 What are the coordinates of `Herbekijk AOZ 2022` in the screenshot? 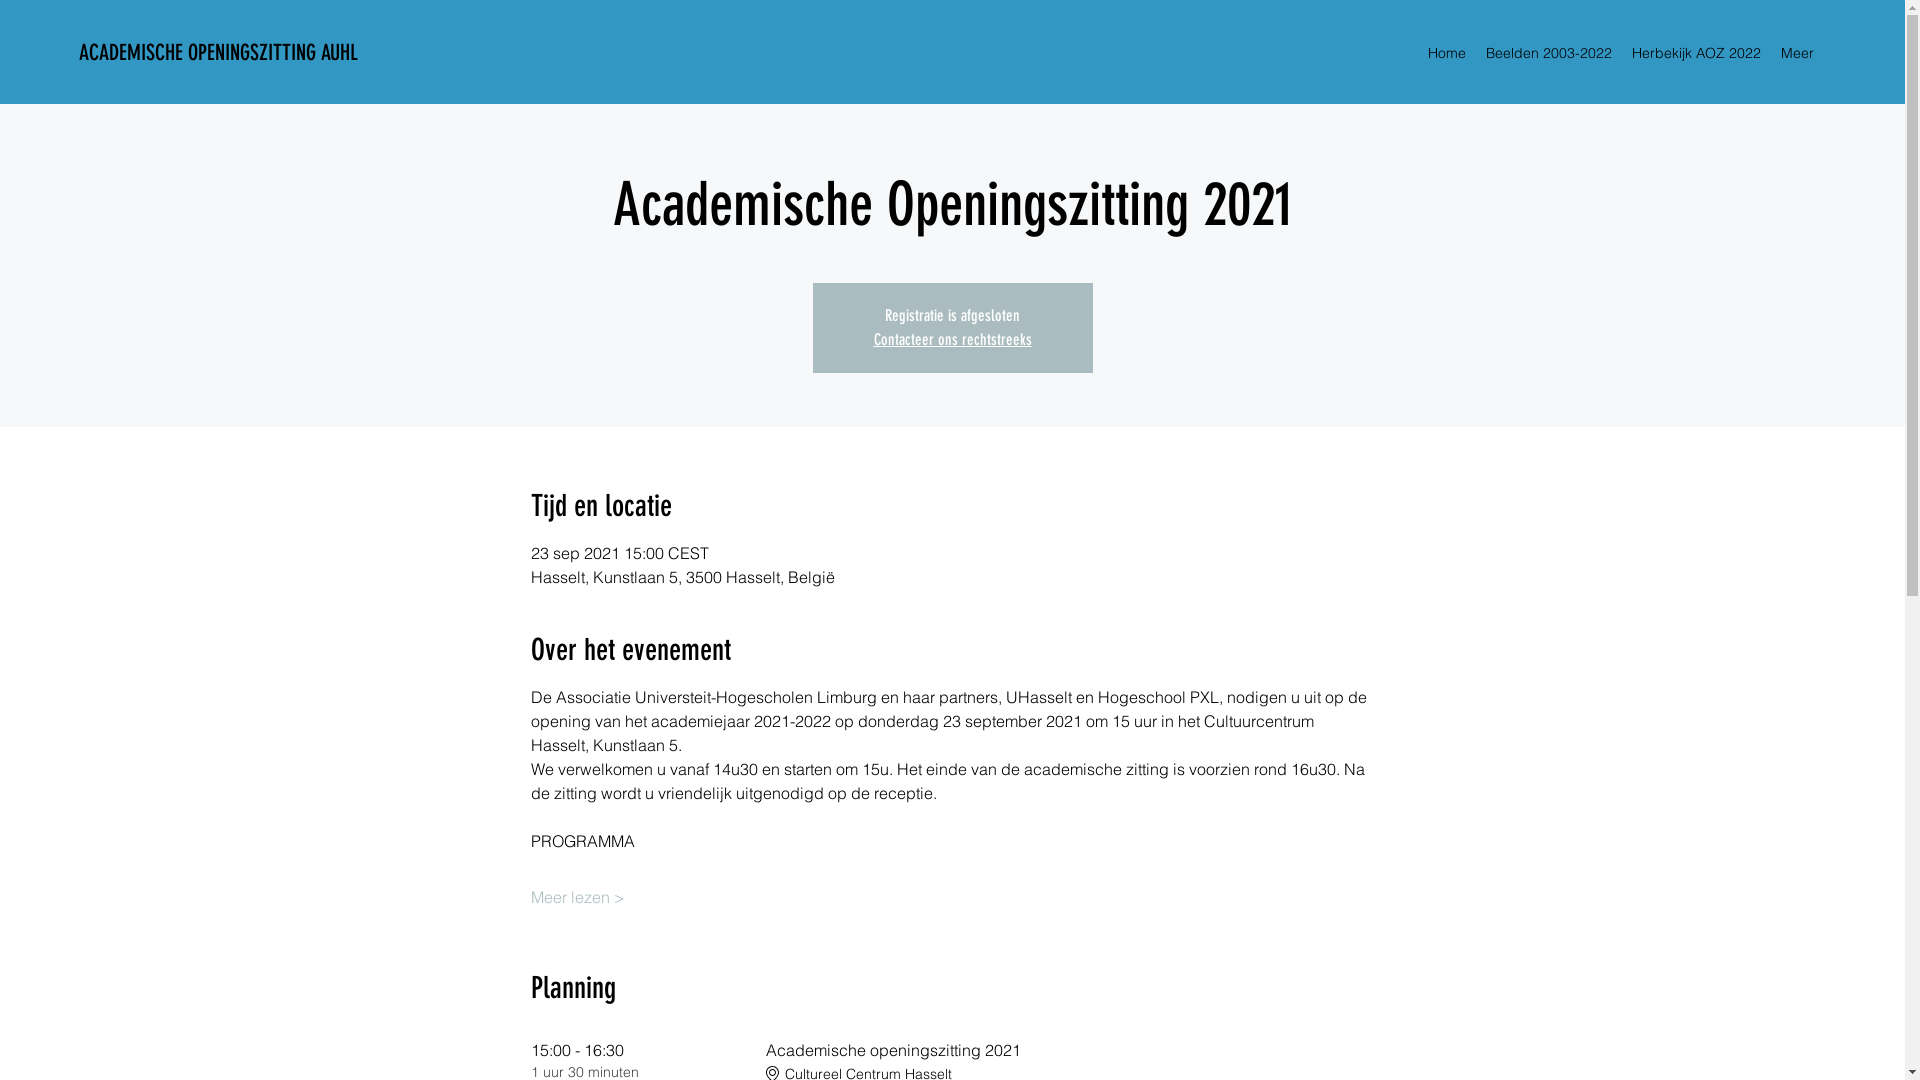 It's located at (1696, 53).